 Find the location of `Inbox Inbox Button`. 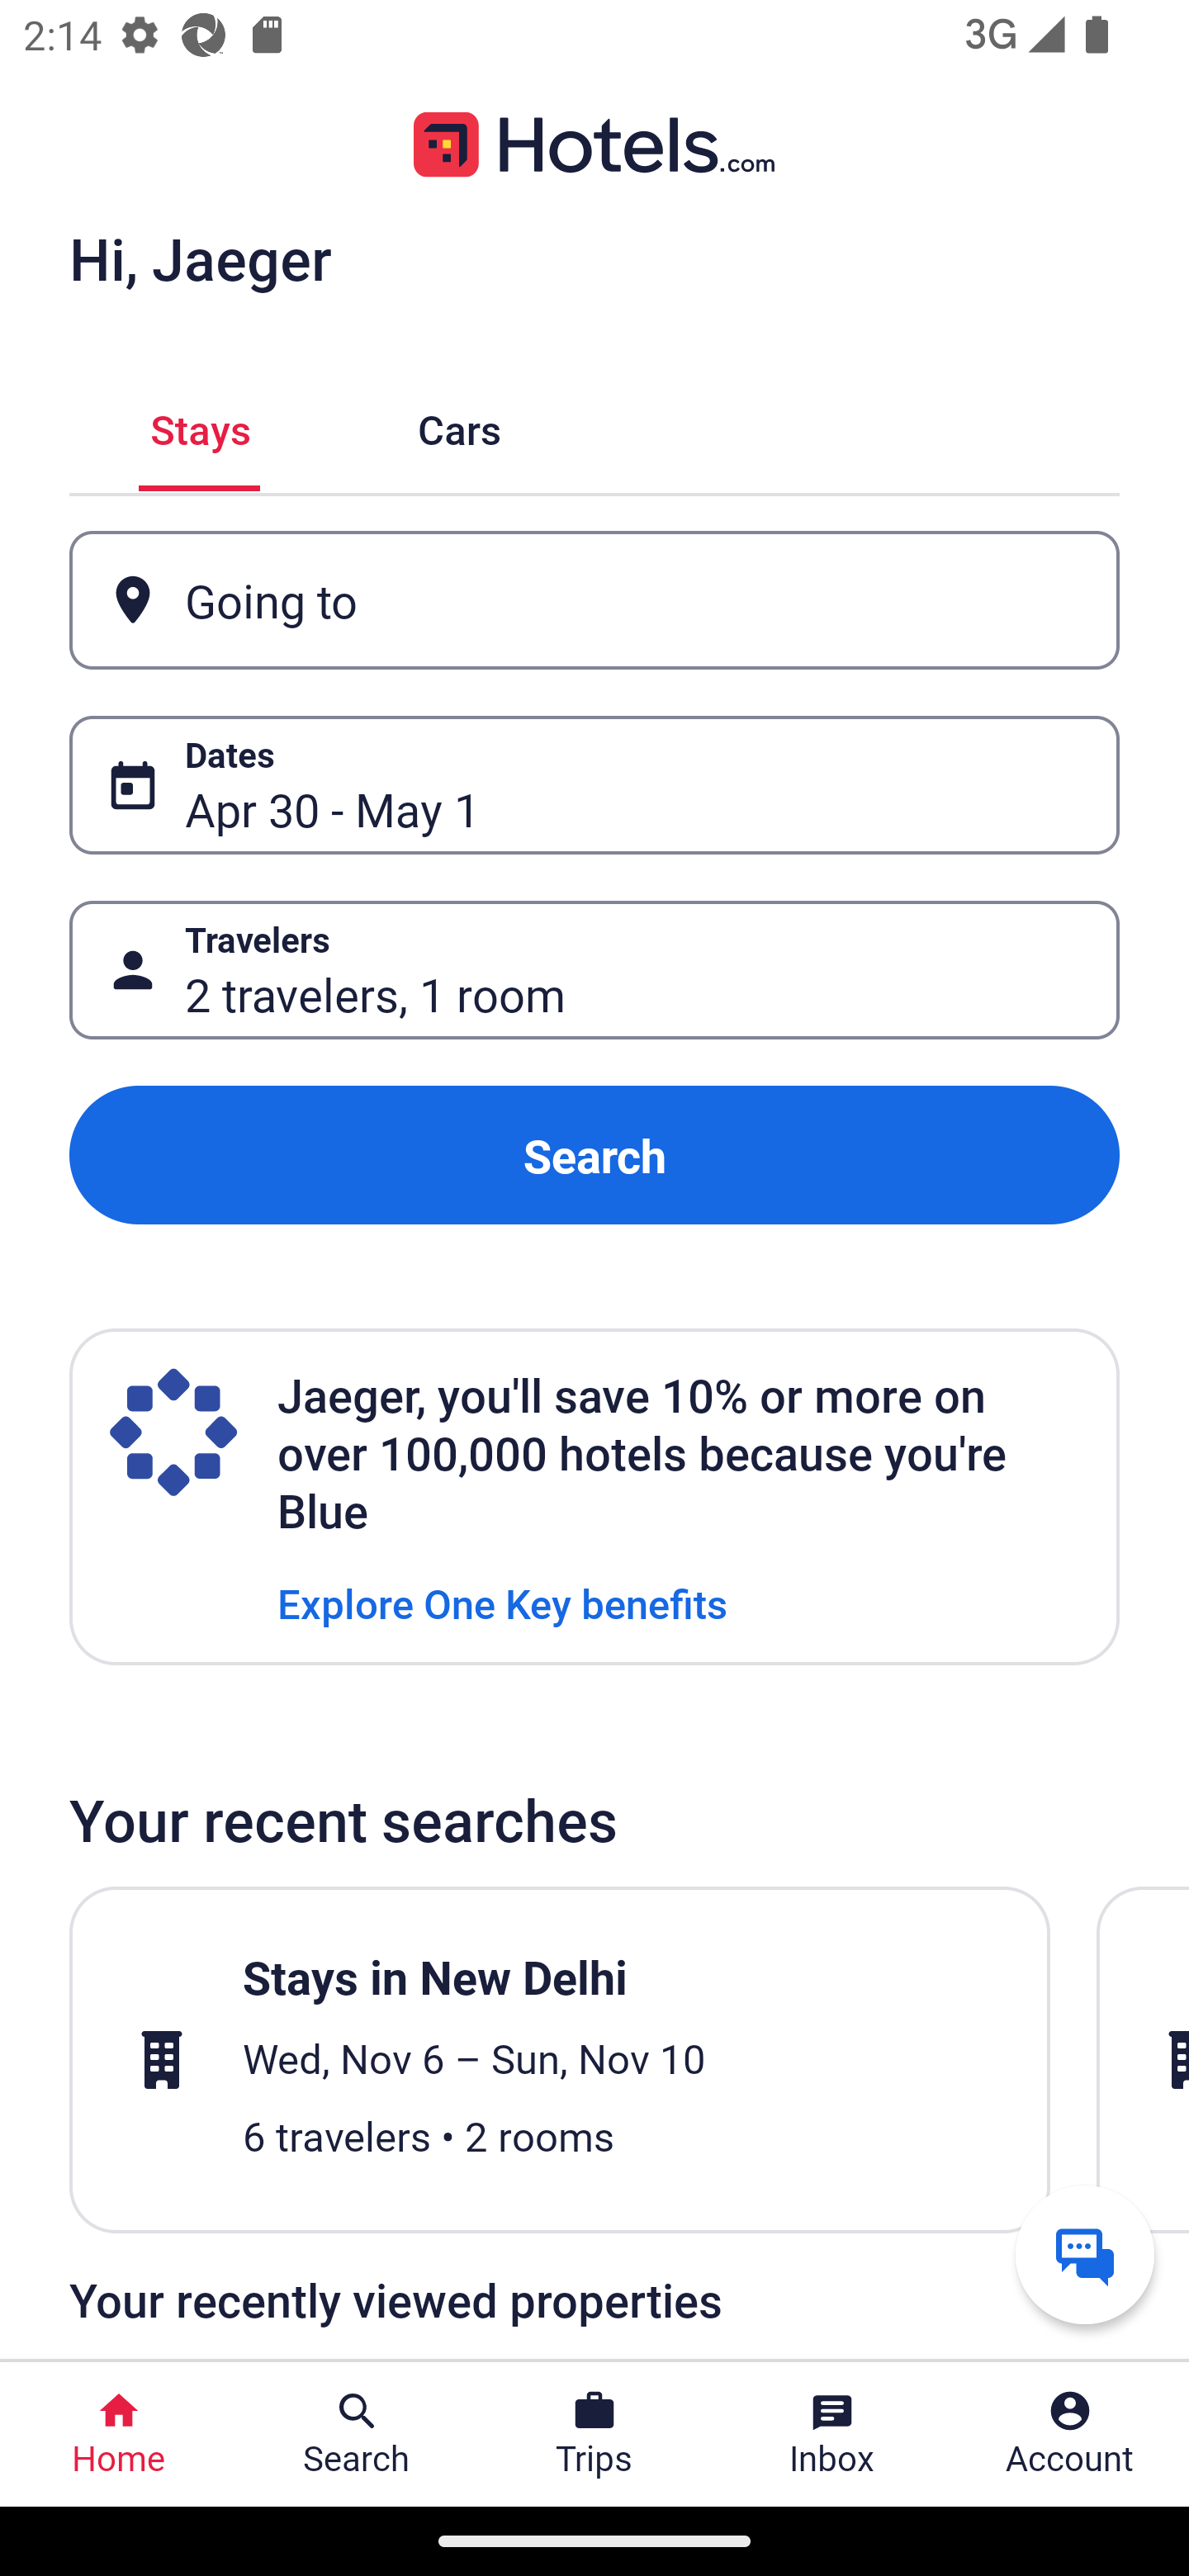

Inbox Inbox Button is located at coordinates (832, 2434).